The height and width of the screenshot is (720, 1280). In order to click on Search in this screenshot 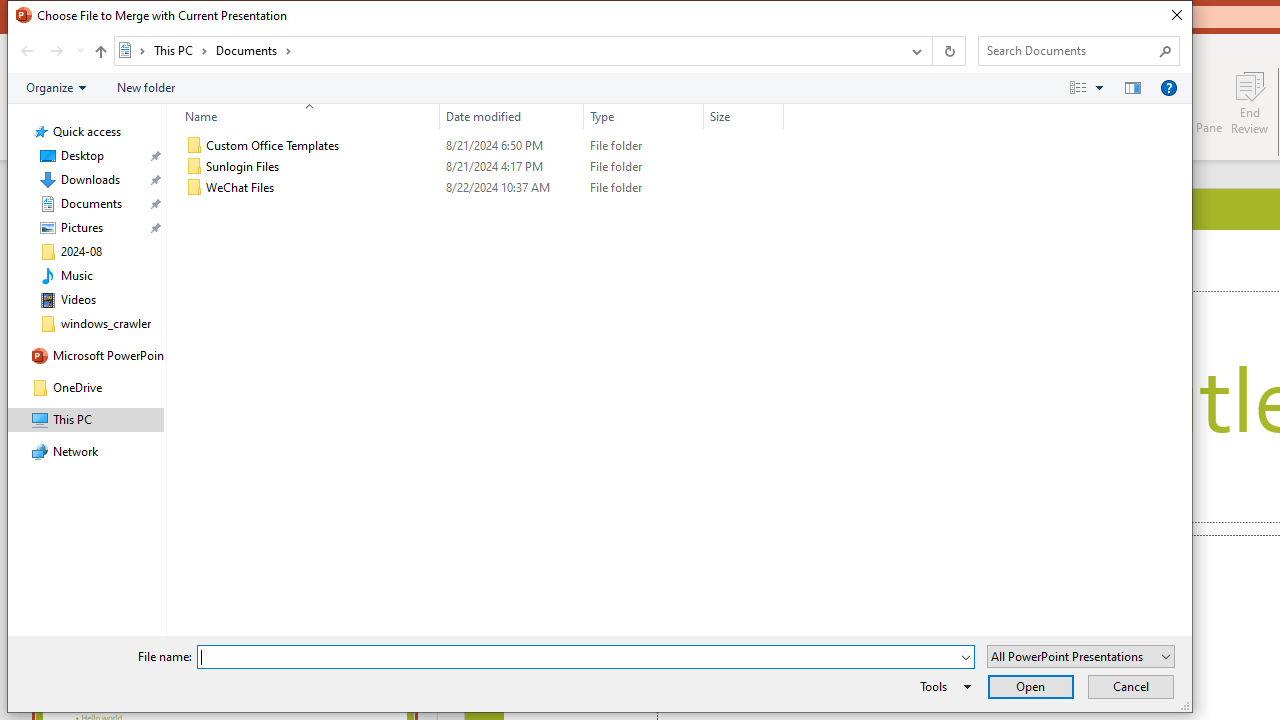, I will do `click(1166, 50)`.